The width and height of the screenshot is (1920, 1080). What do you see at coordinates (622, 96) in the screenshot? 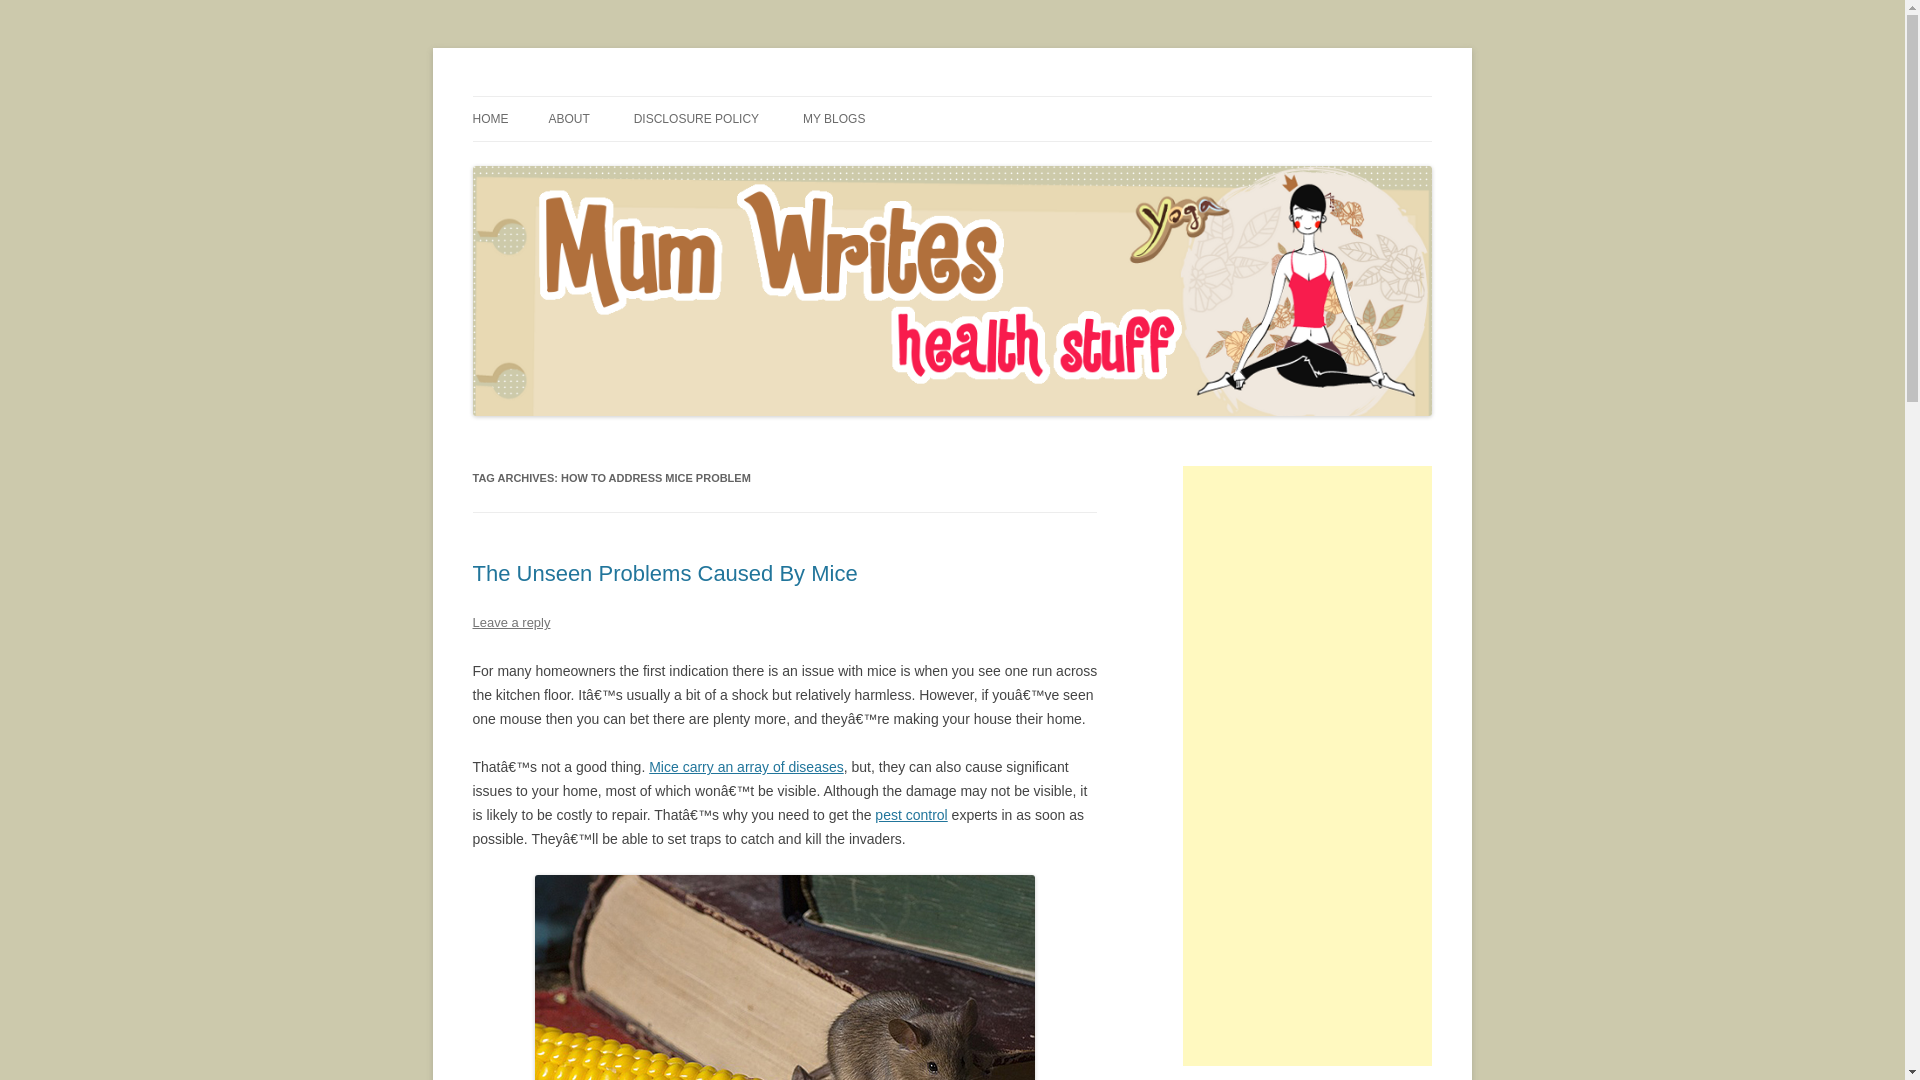
I see `Mum Writes Health Stuff` at bounding box center [622, 96].